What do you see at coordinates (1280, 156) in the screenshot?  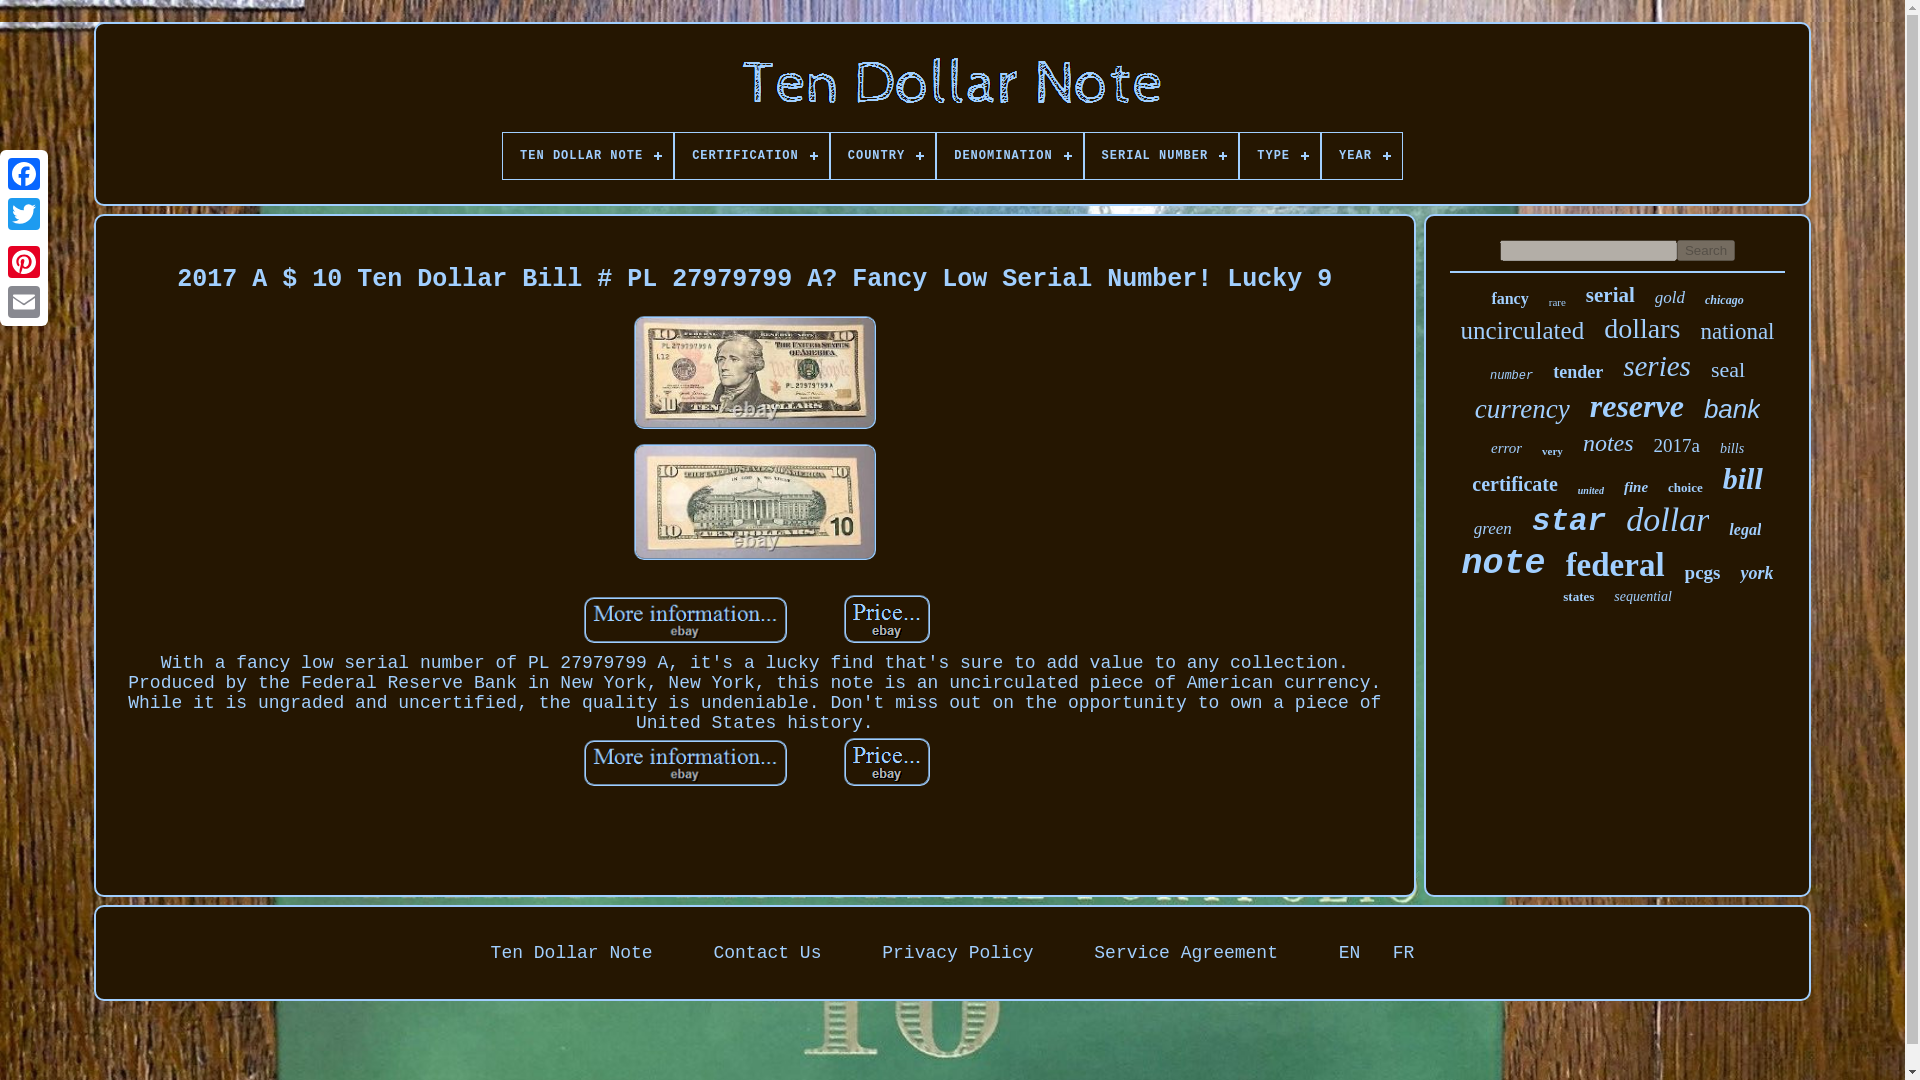 I see `TYPE` at bounding box center [1280, 156].